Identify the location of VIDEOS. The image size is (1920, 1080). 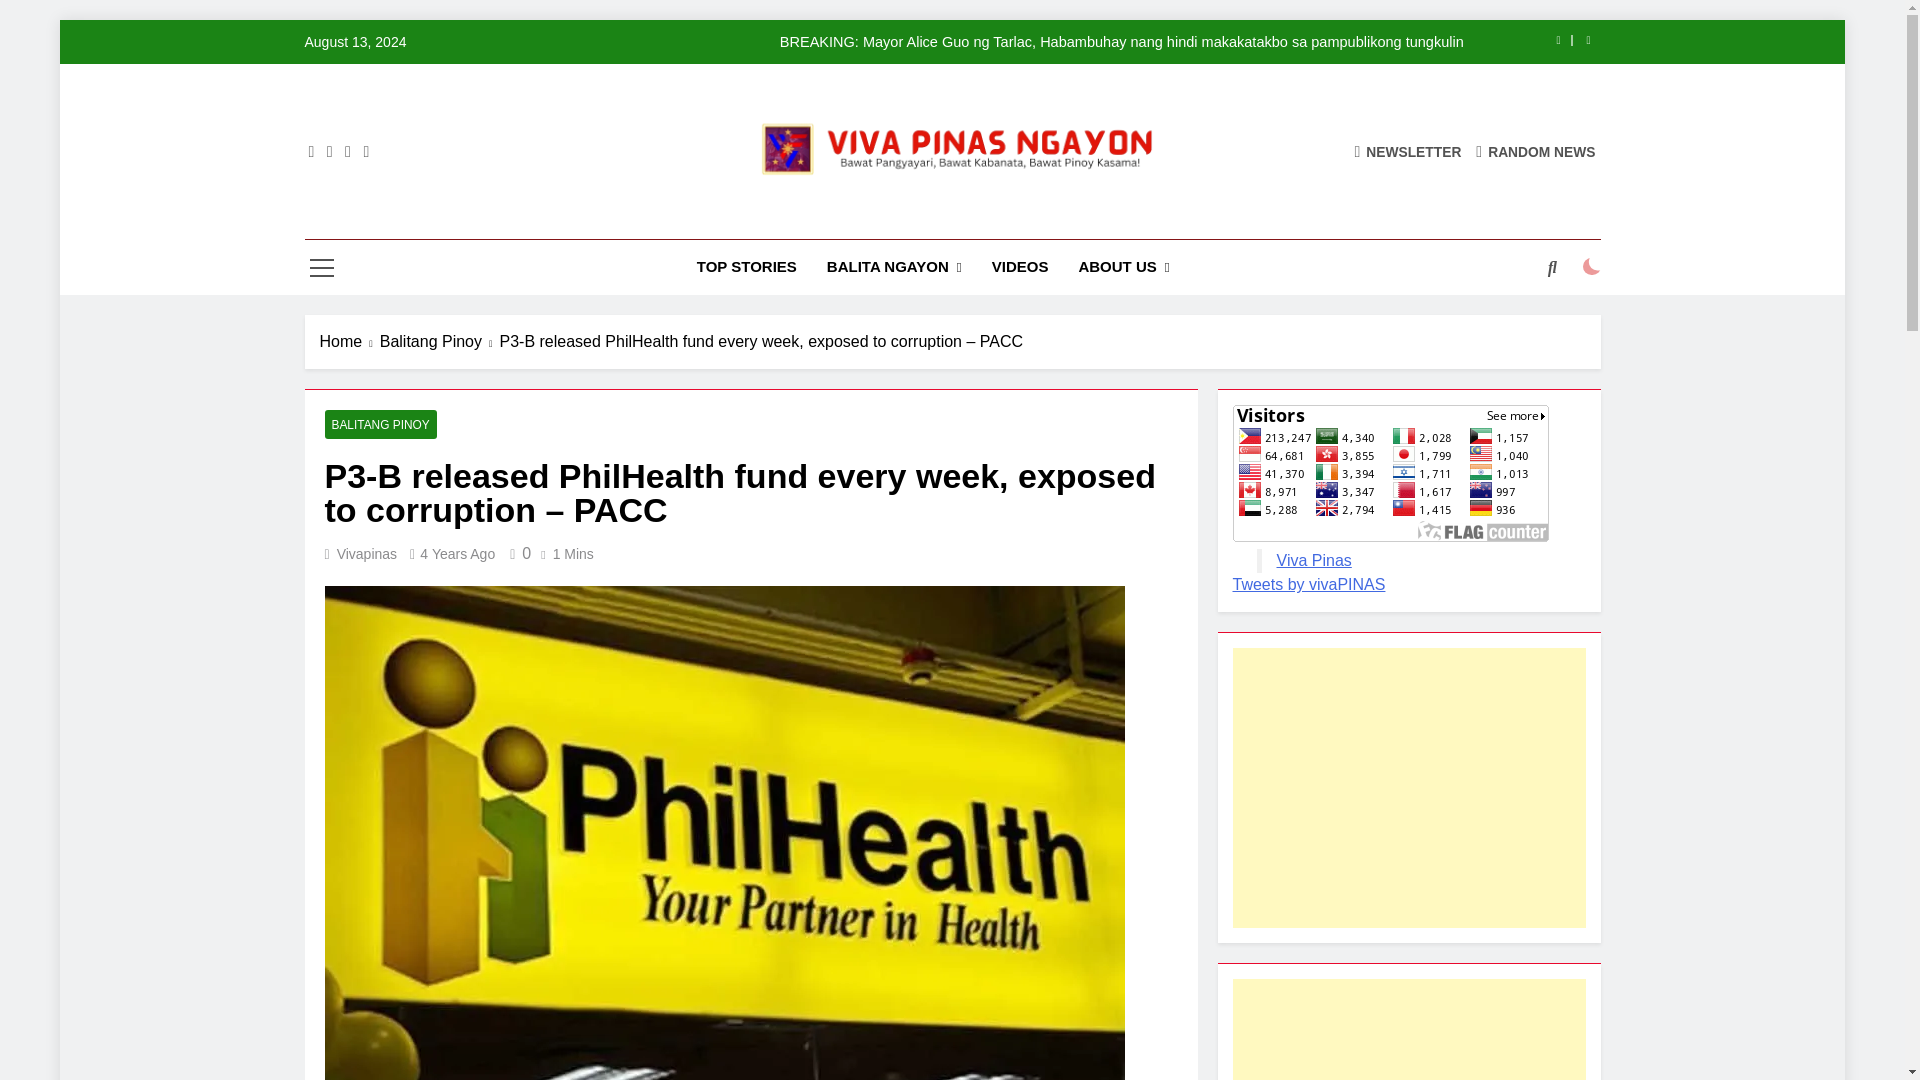
(1020, 266).